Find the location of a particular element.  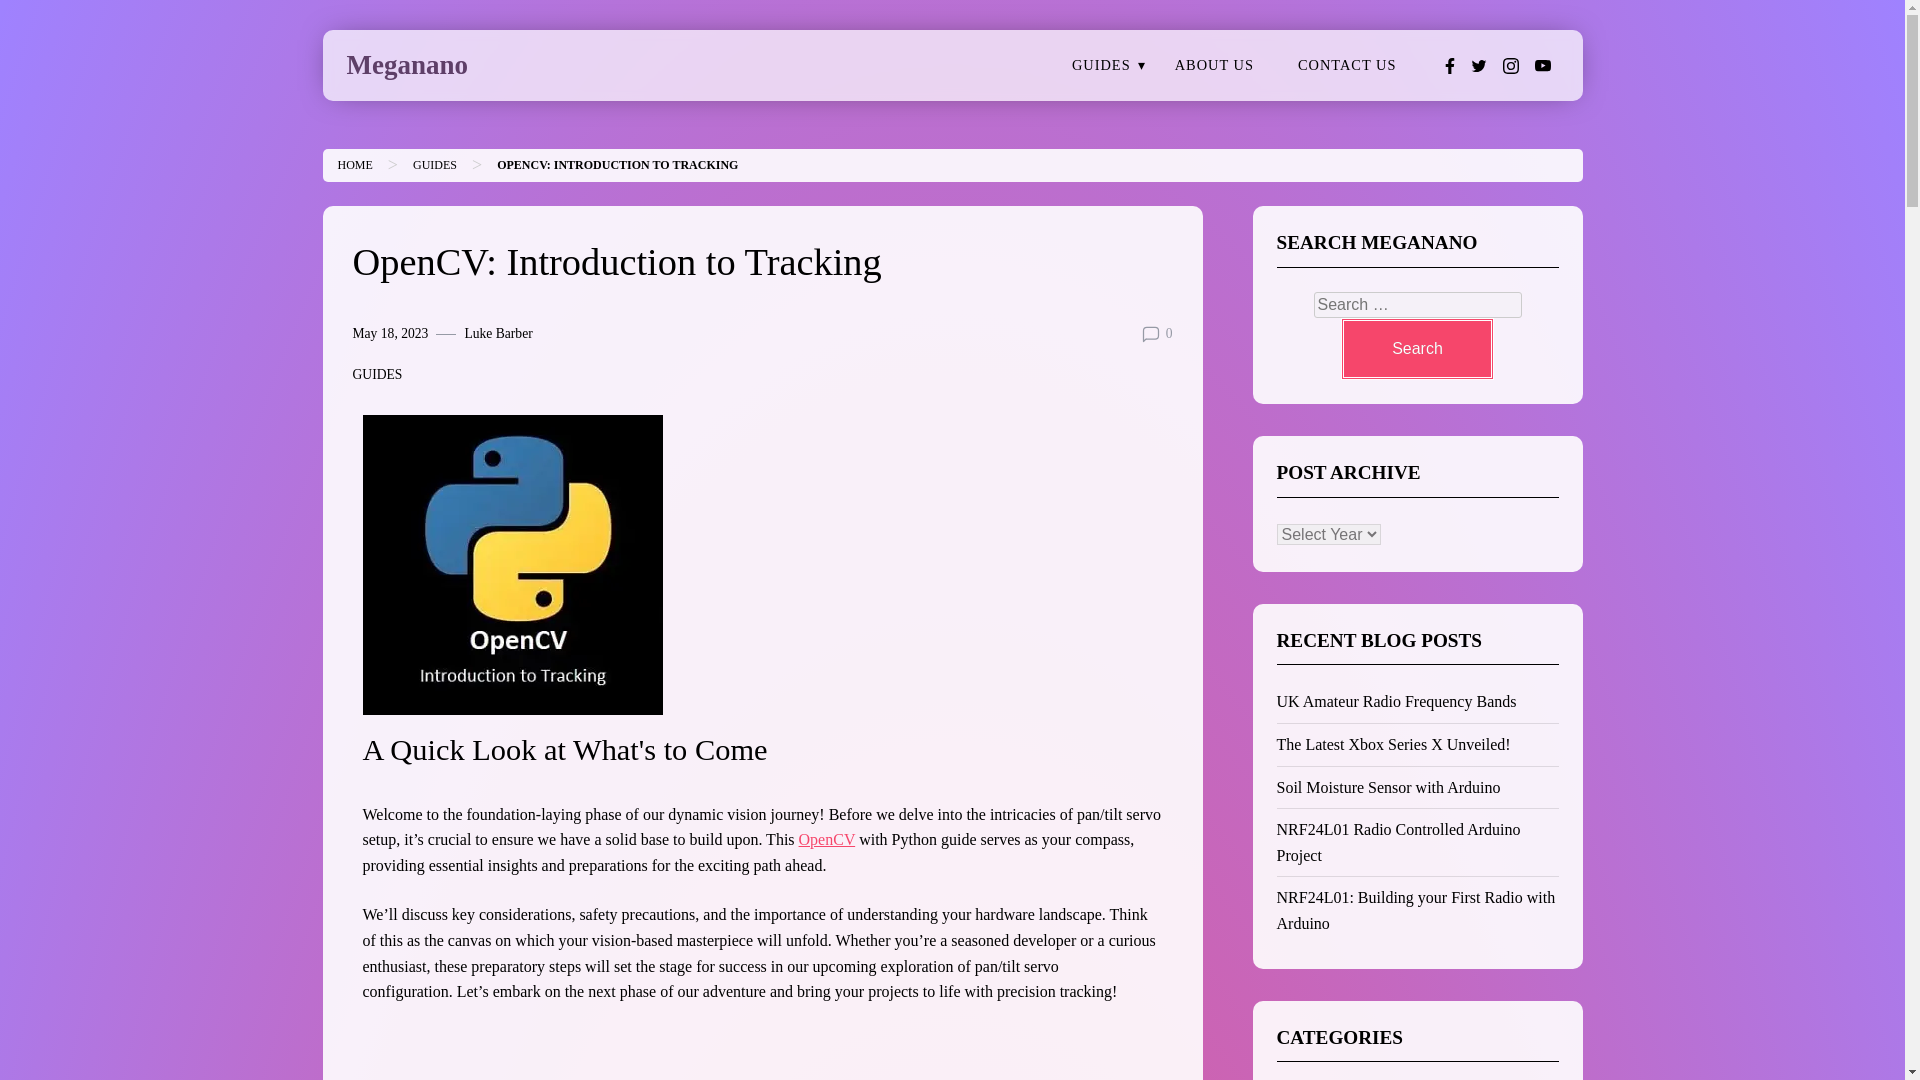

Meganano is located at coordinates (406, 64).